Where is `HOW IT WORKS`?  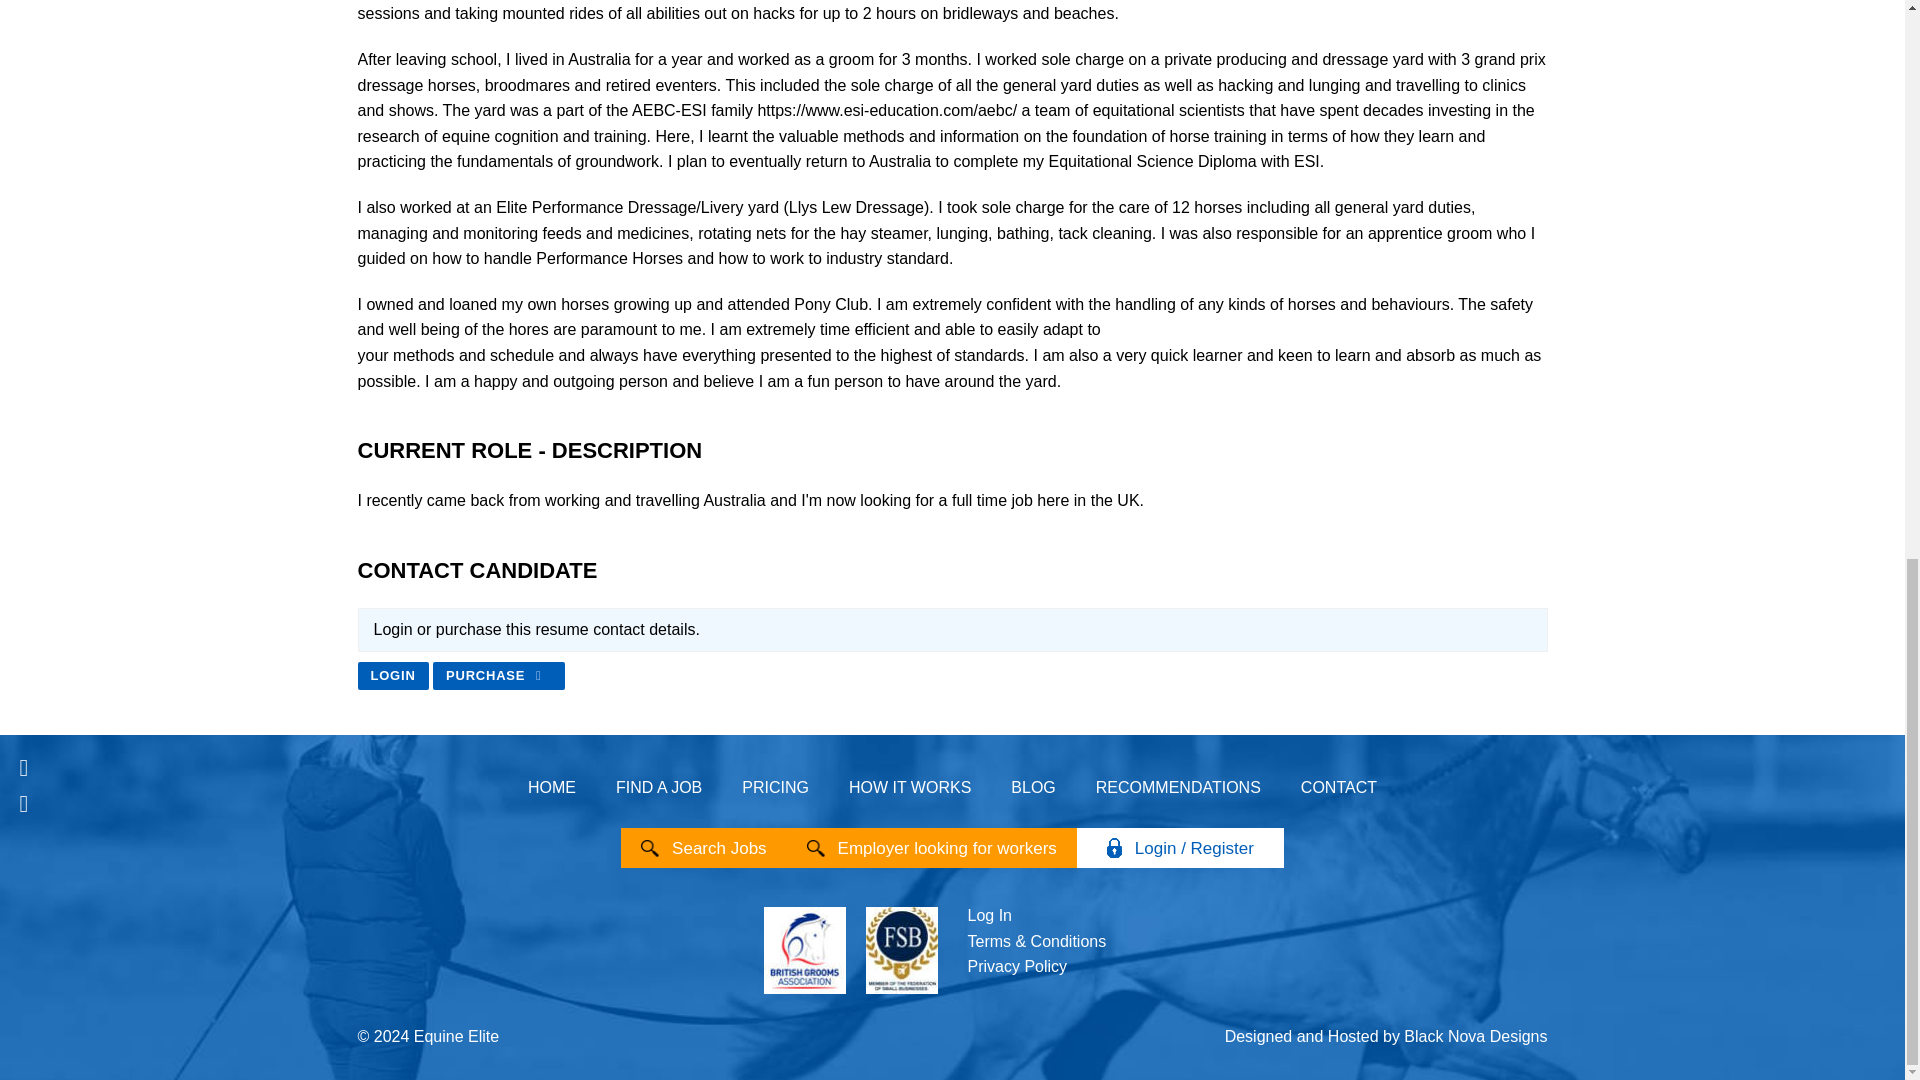
HOW IT WORKS is located at coordinates (910, 786).